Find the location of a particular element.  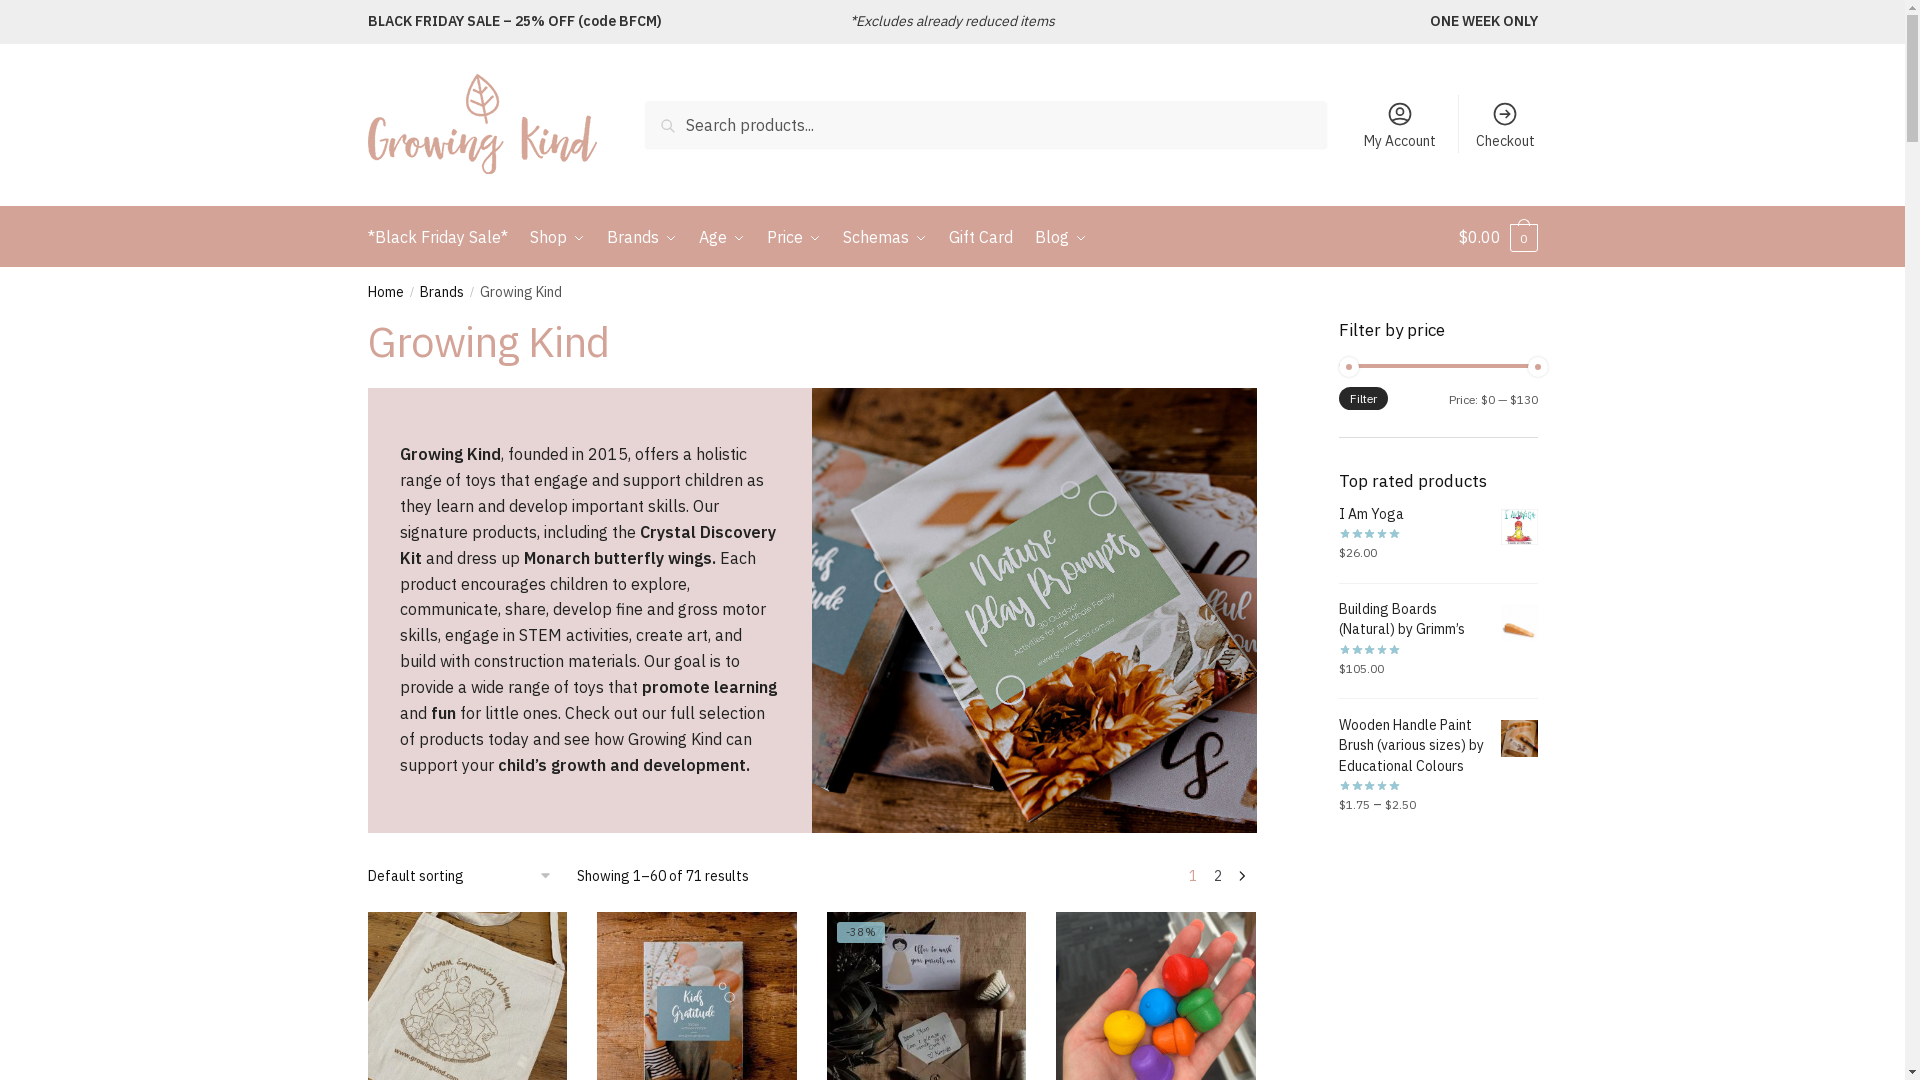

Gift Card is located at coordinates (981, 237).